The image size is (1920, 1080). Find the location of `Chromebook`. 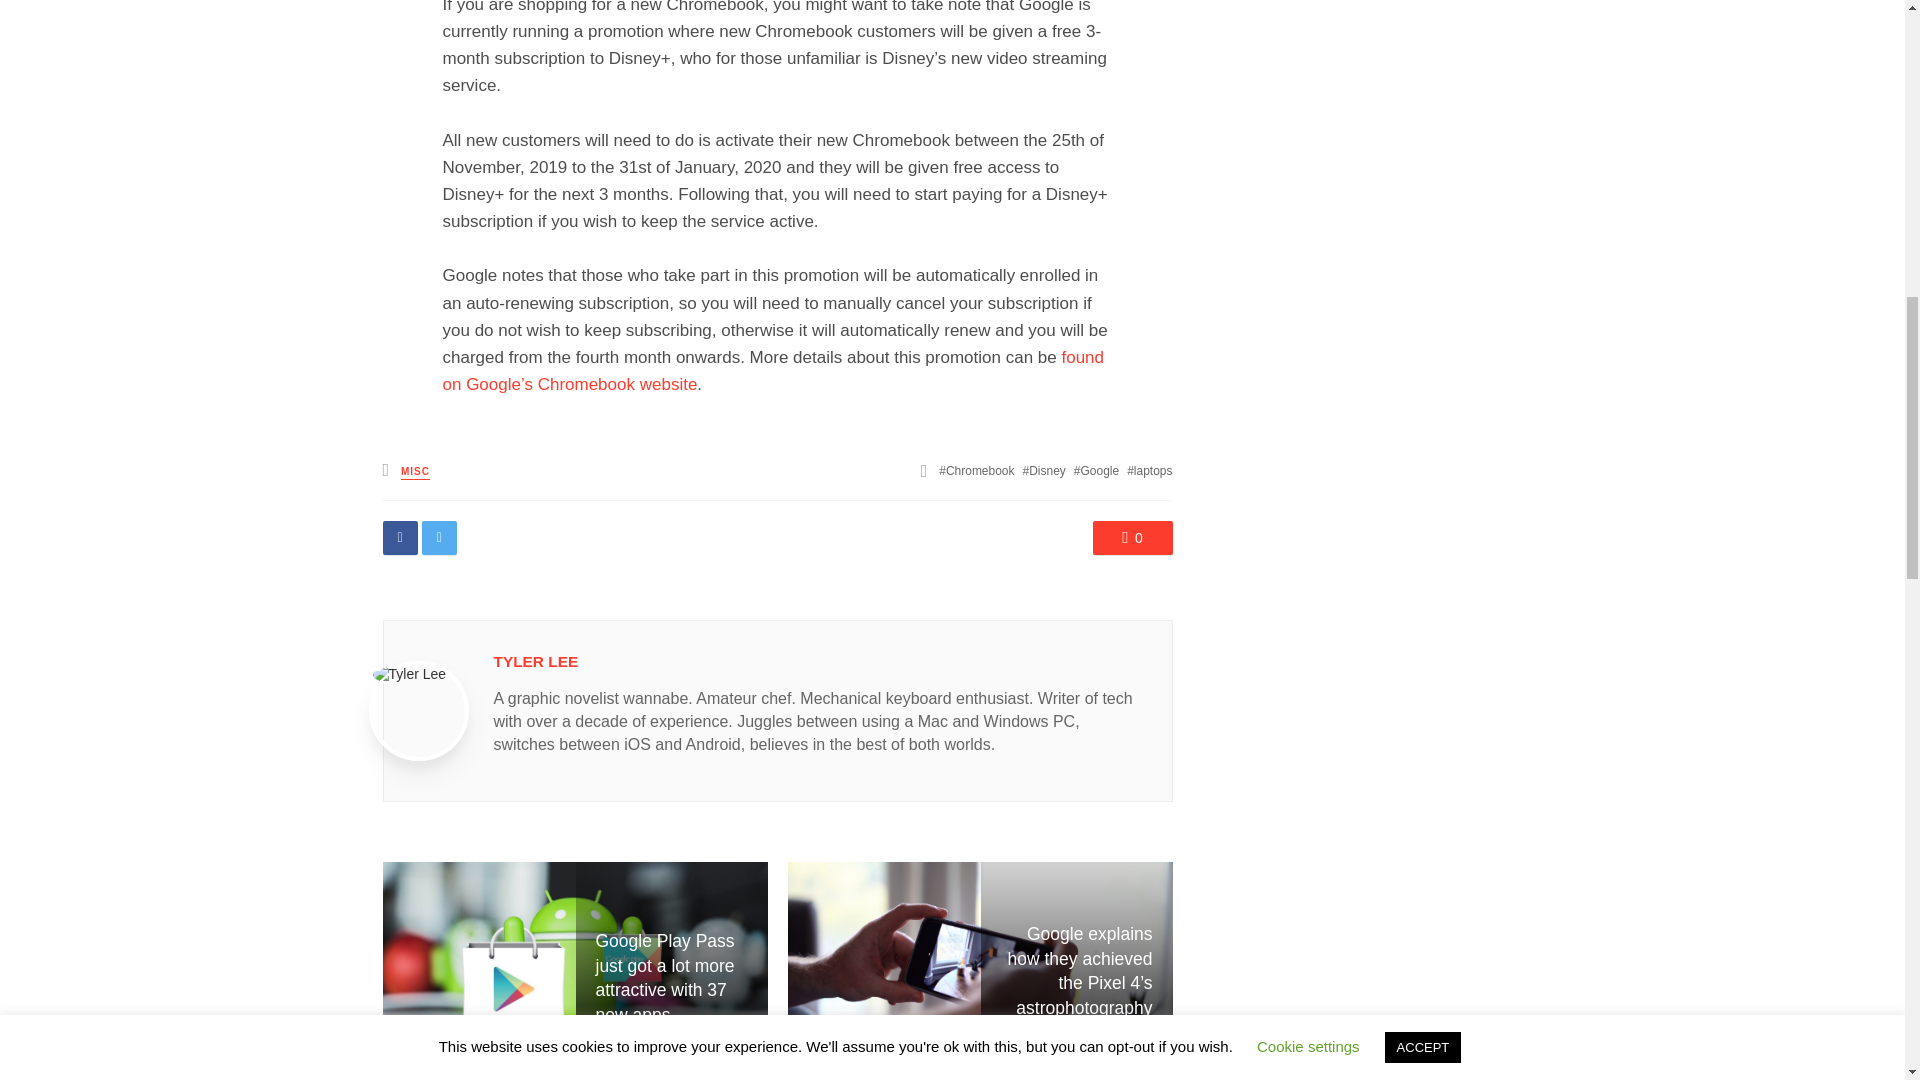

Chromebook is located at coordinates (976, 471).